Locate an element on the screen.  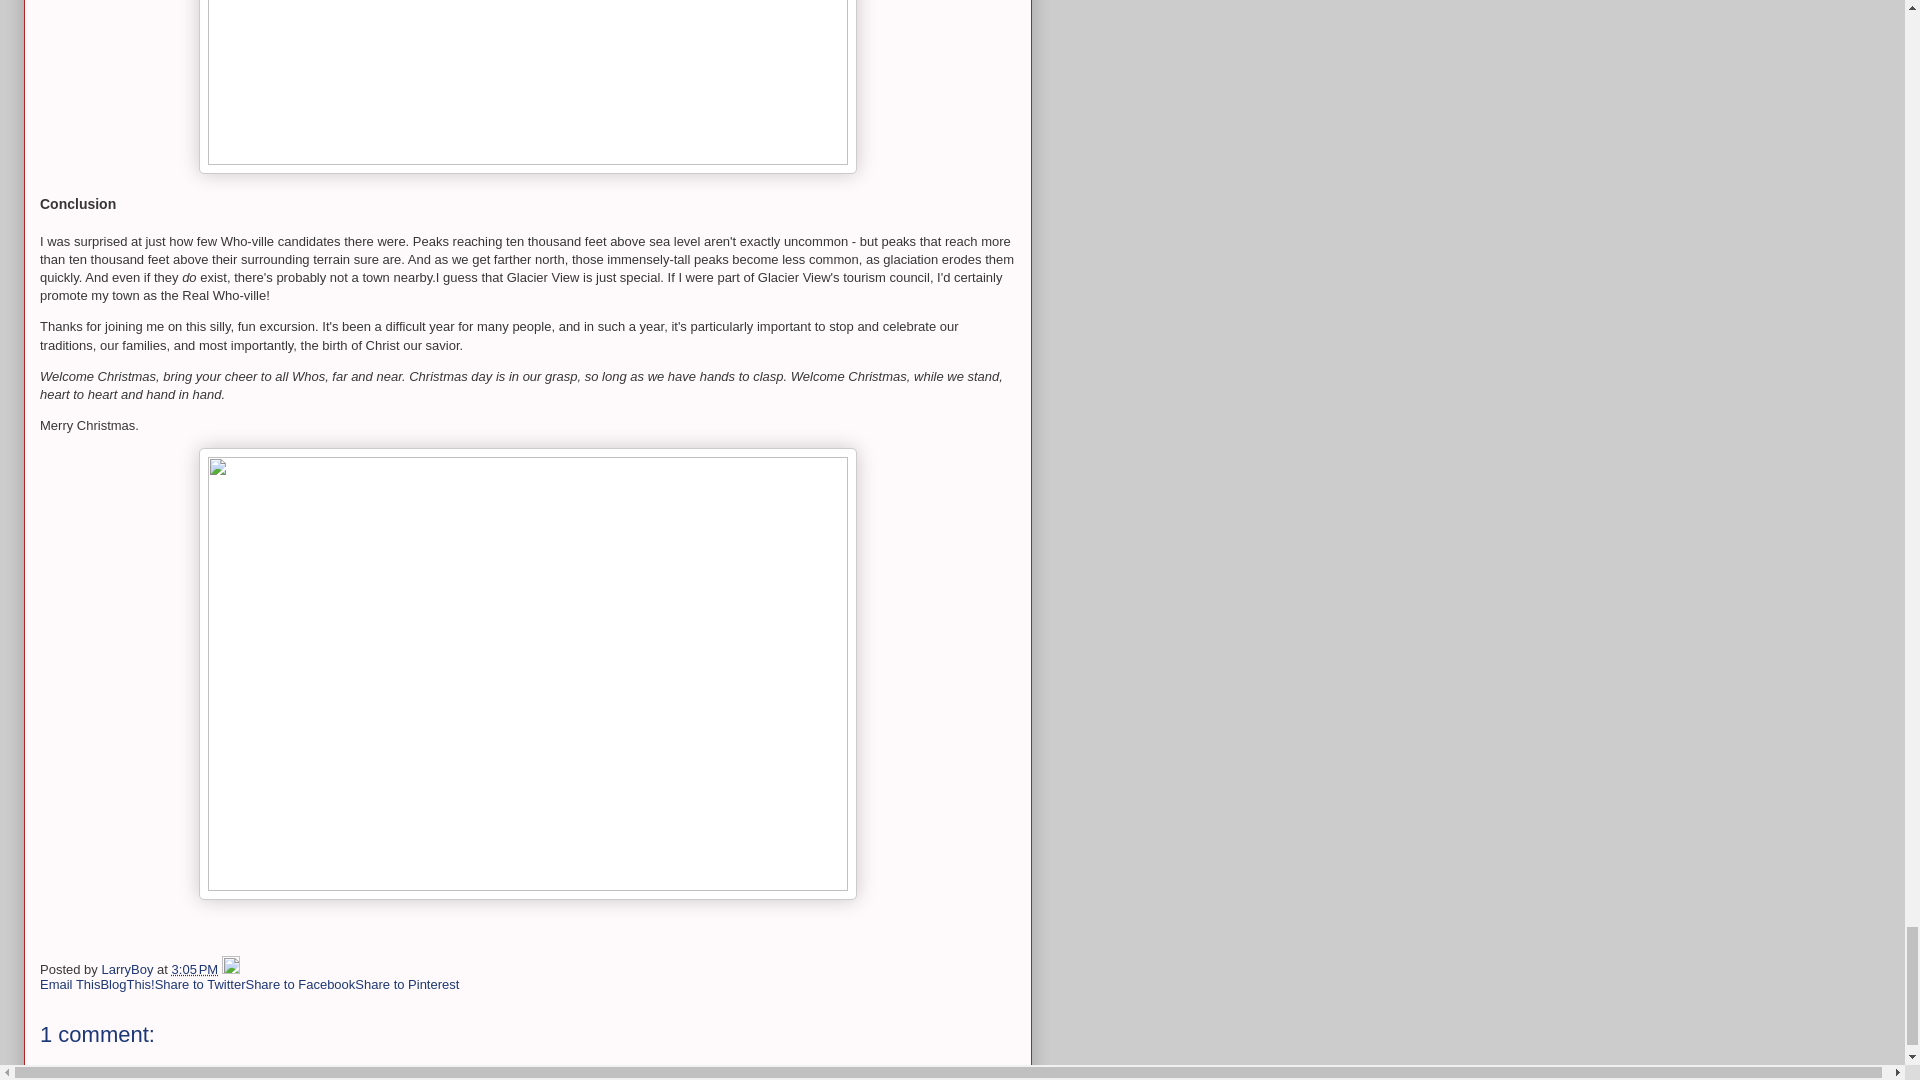
Share to Pinterest is located at coordinates (406, 984).